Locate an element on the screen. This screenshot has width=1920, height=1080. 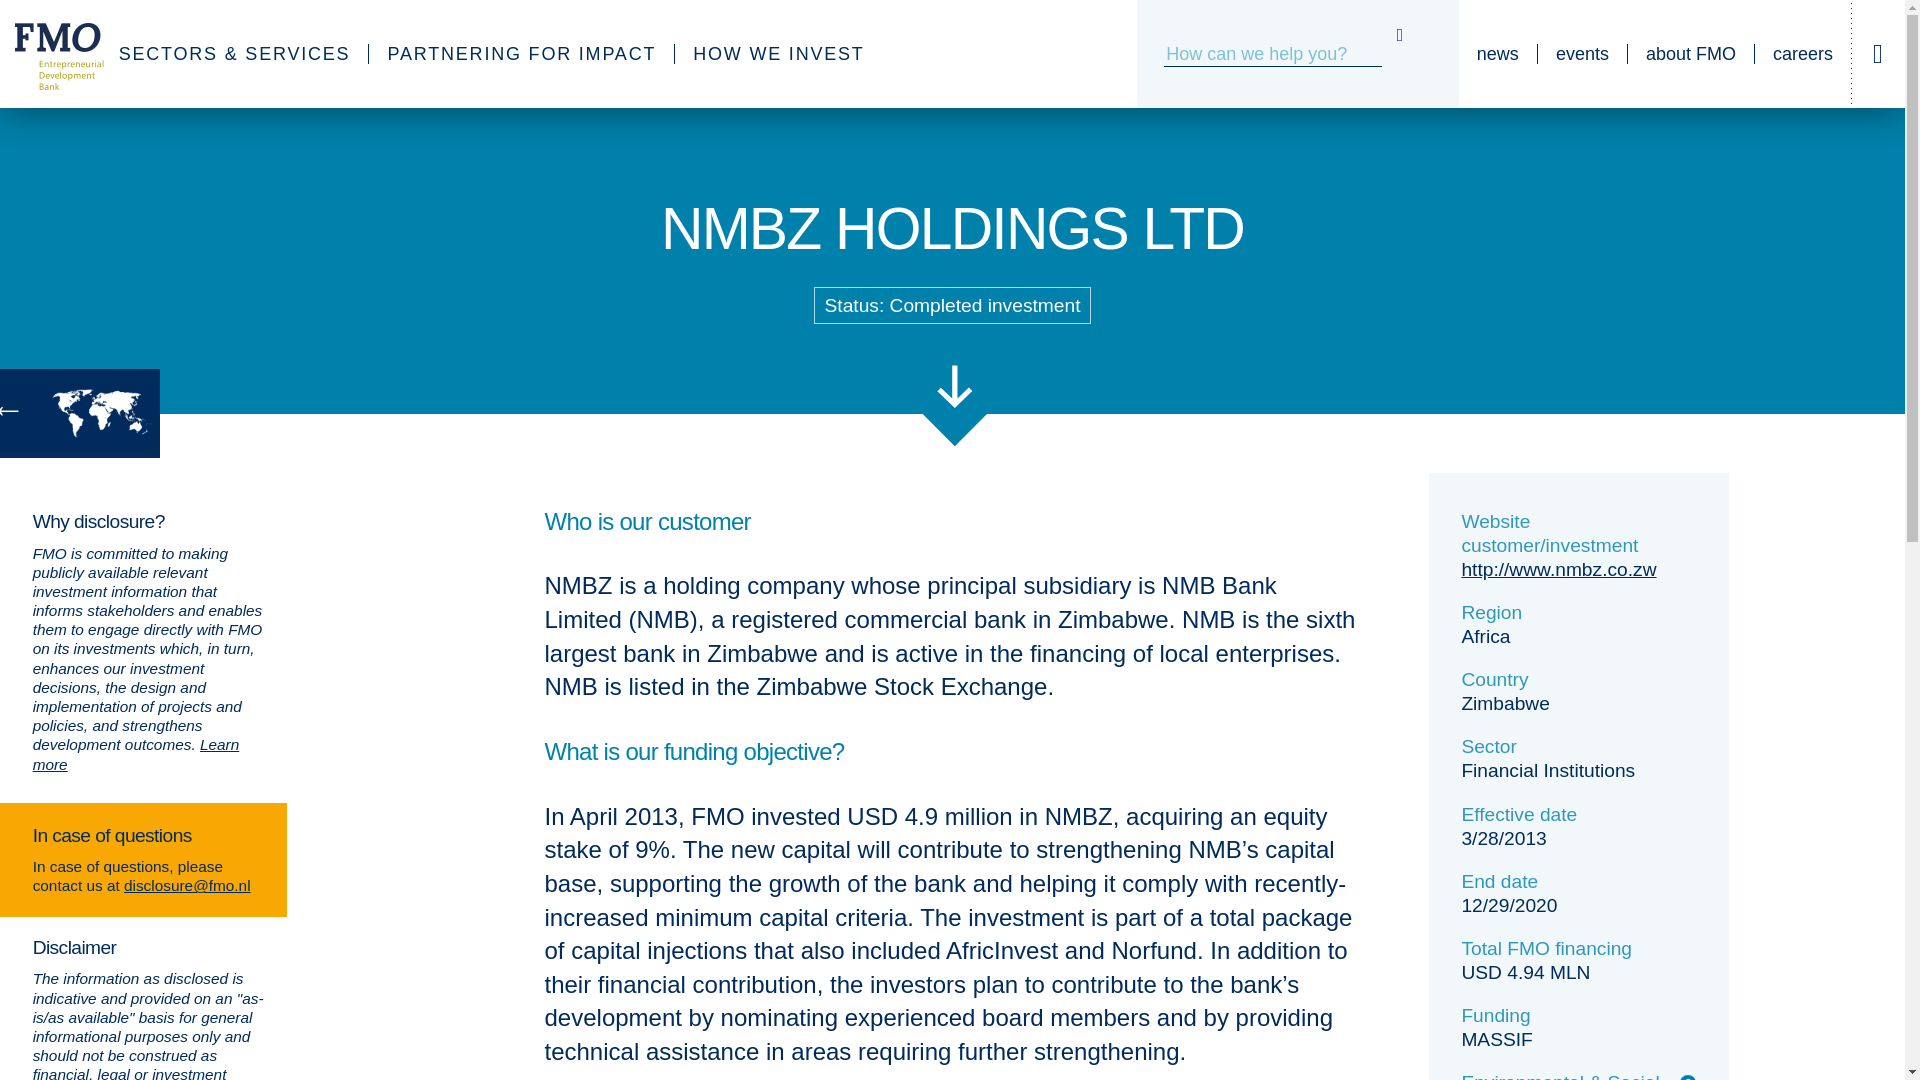
Learn more is located at coordinates (136, 754).